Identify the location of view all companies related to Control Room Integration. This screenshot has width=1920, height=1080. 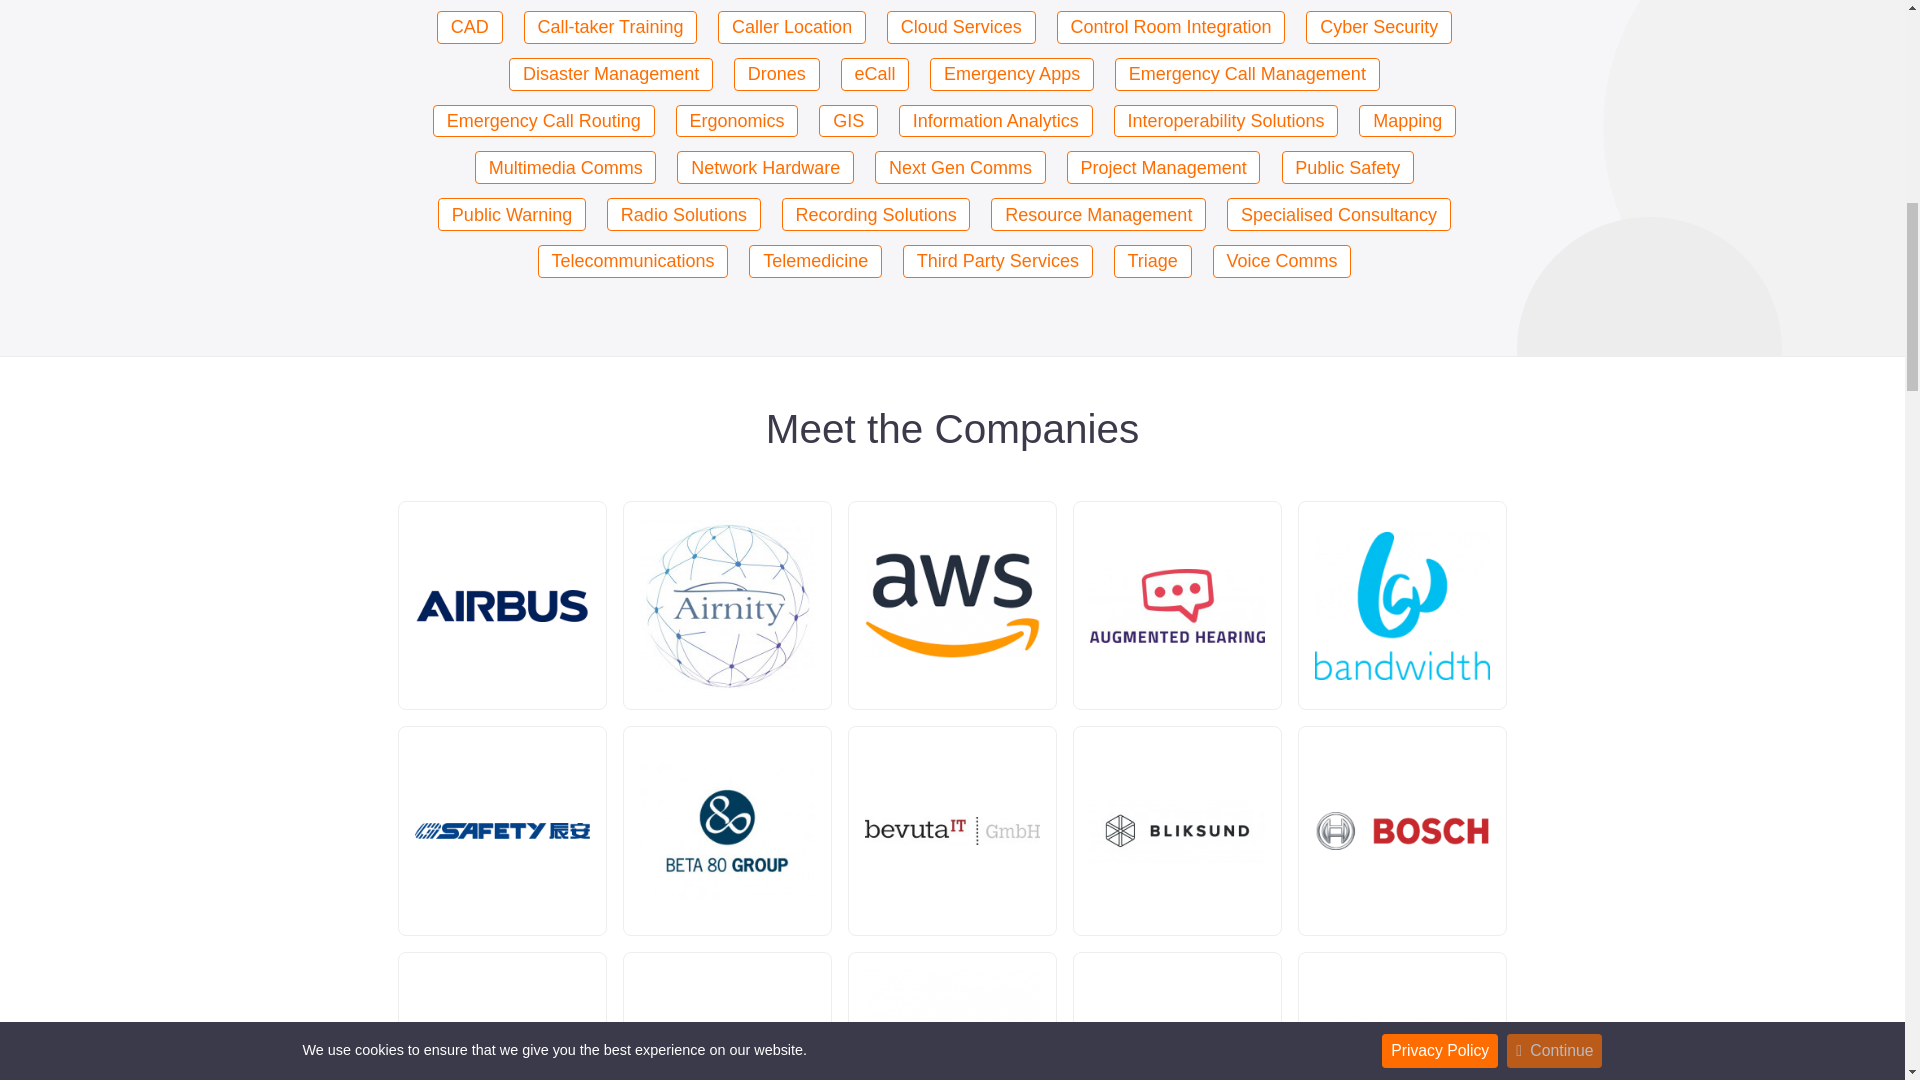
(1172, 27).